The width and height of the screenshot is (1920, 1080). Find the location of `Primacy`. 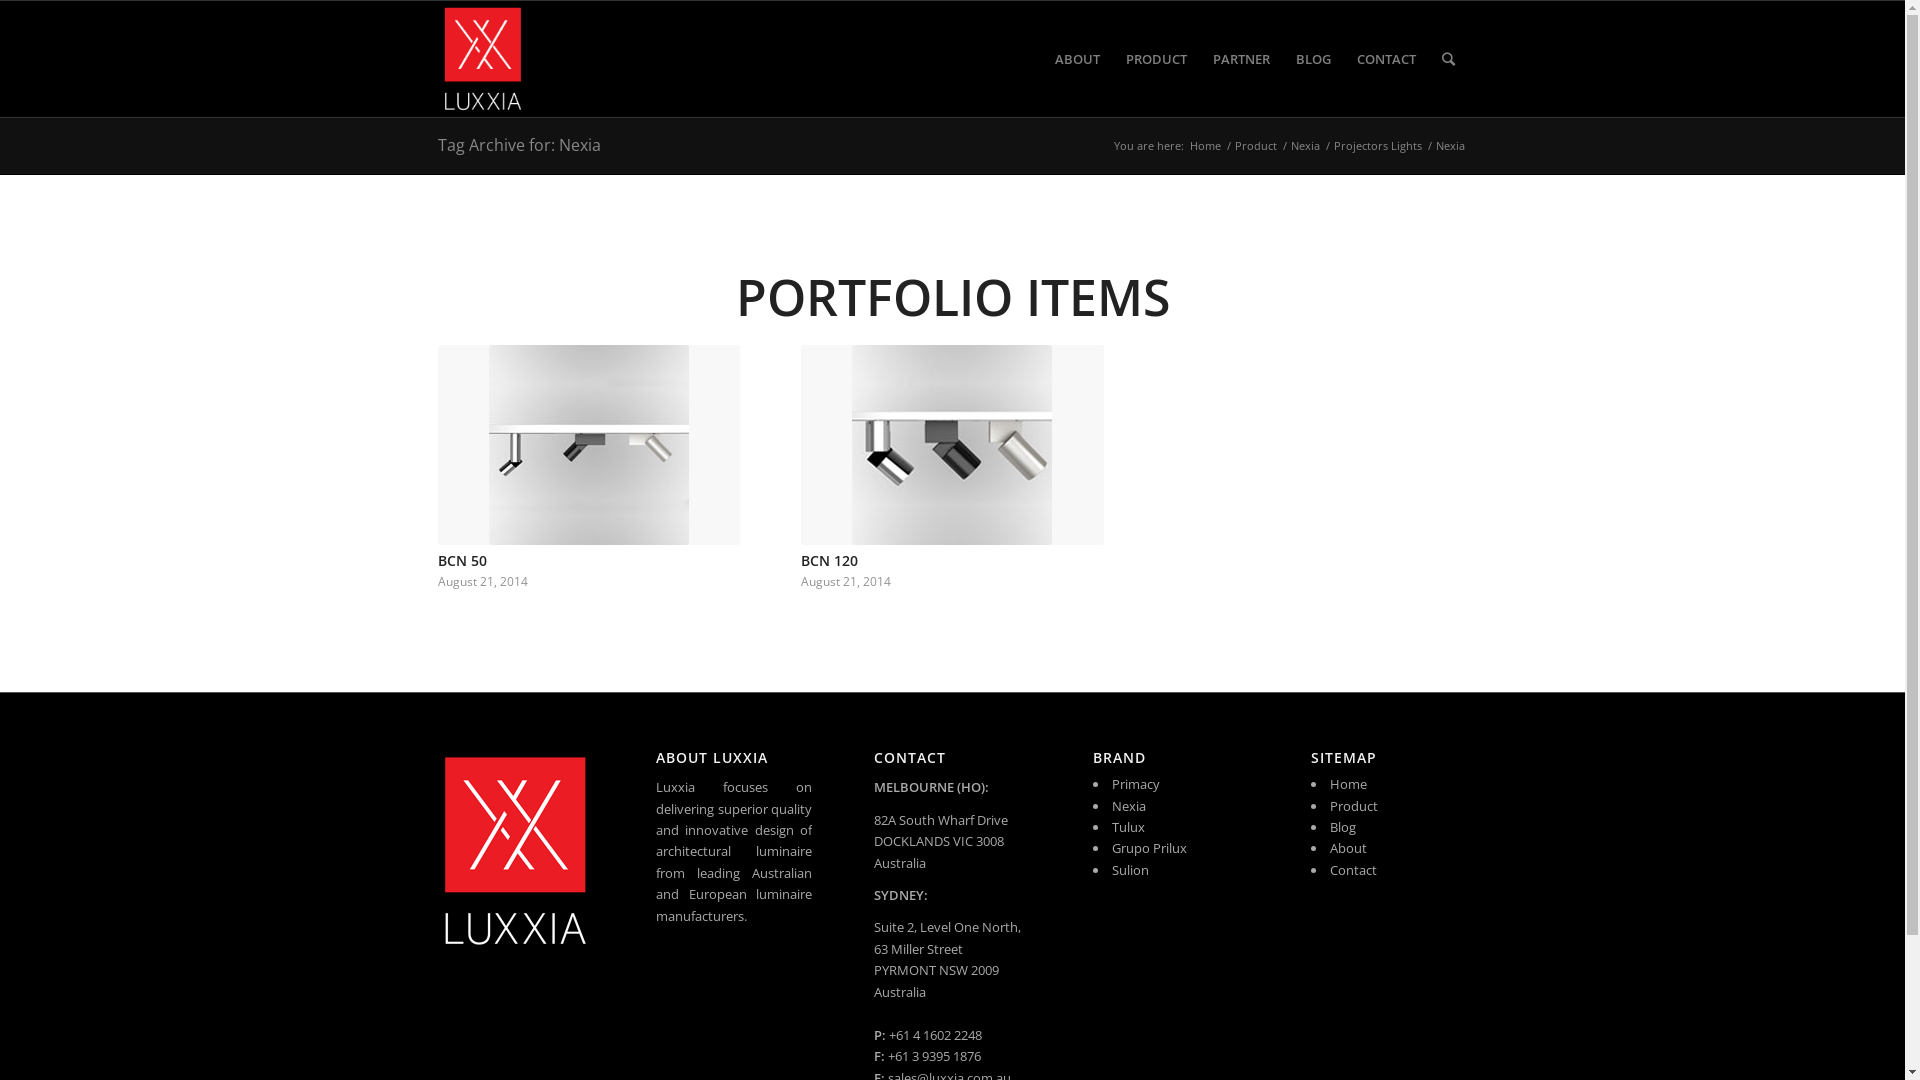

Primacy is located at coordinates (1136, 784).